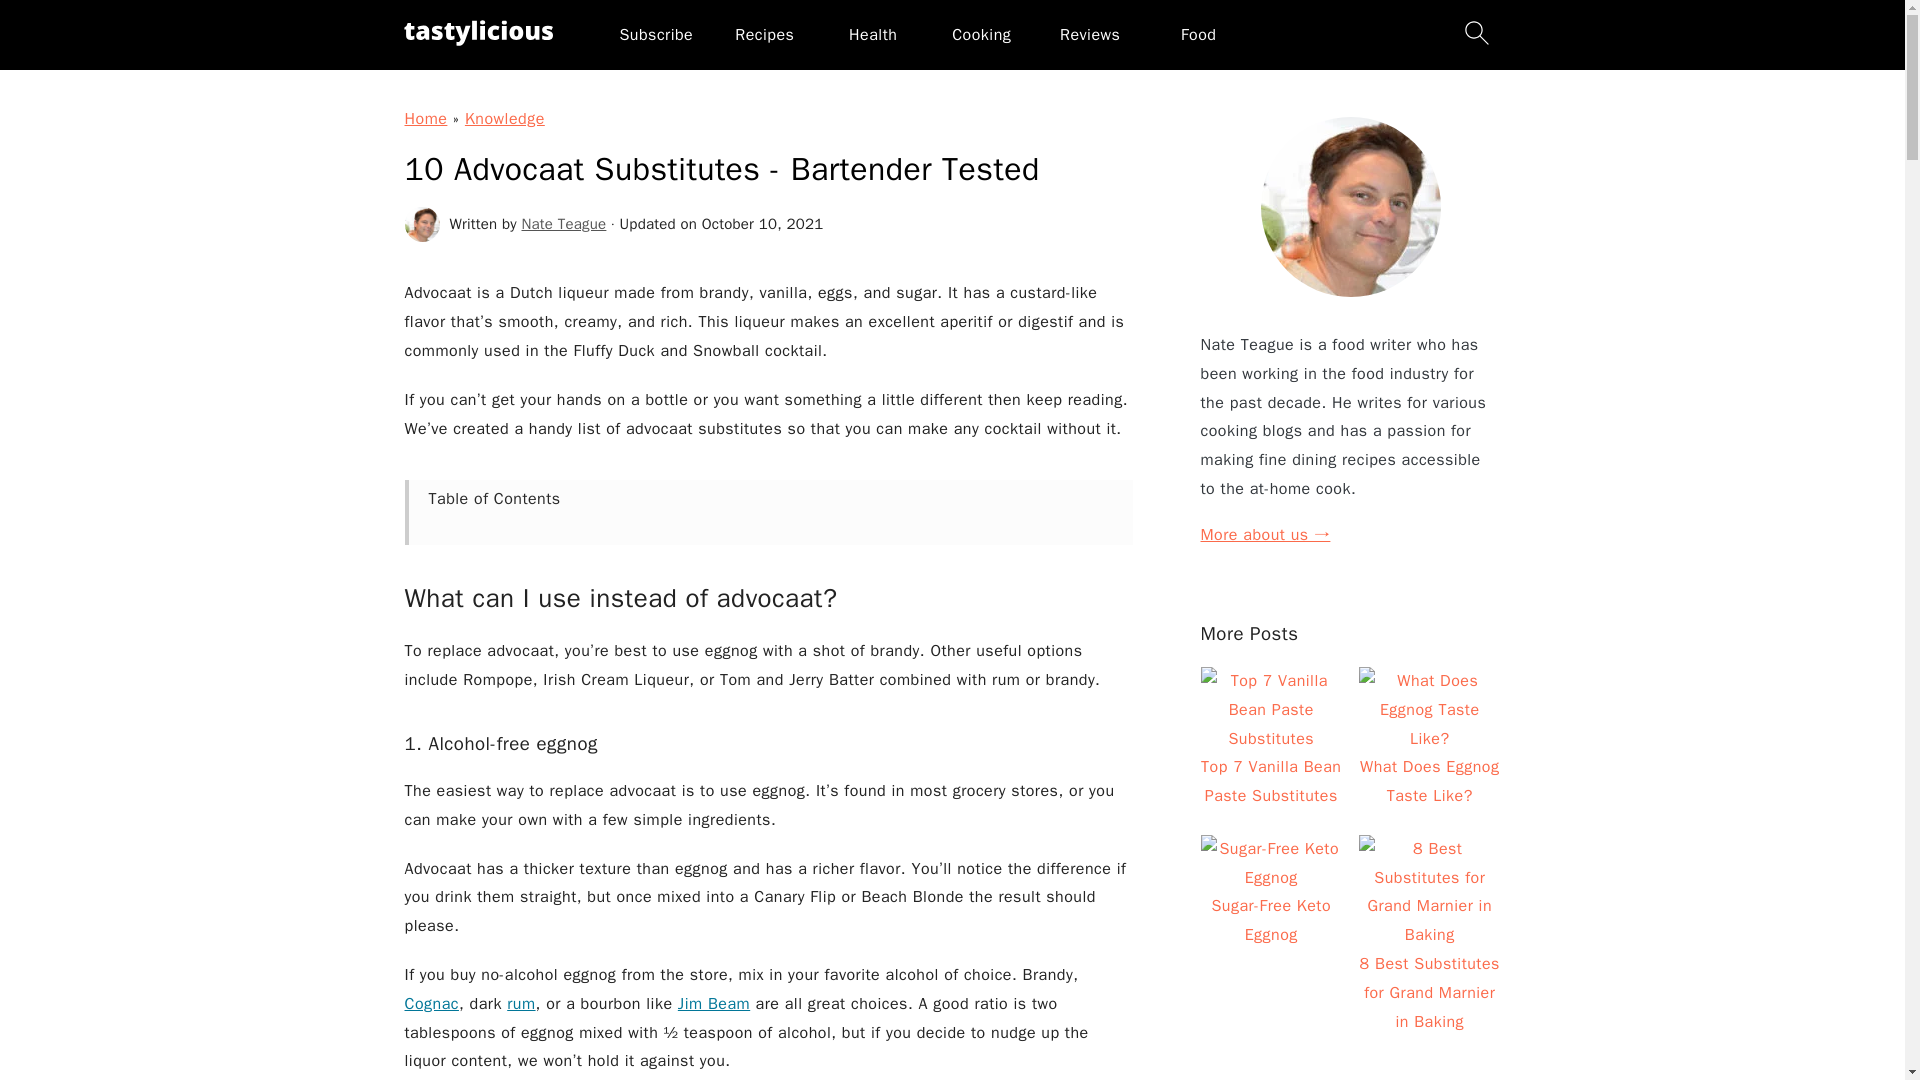 The image size is (1920, 1080). I want to click on Food, so click(1198, 34).